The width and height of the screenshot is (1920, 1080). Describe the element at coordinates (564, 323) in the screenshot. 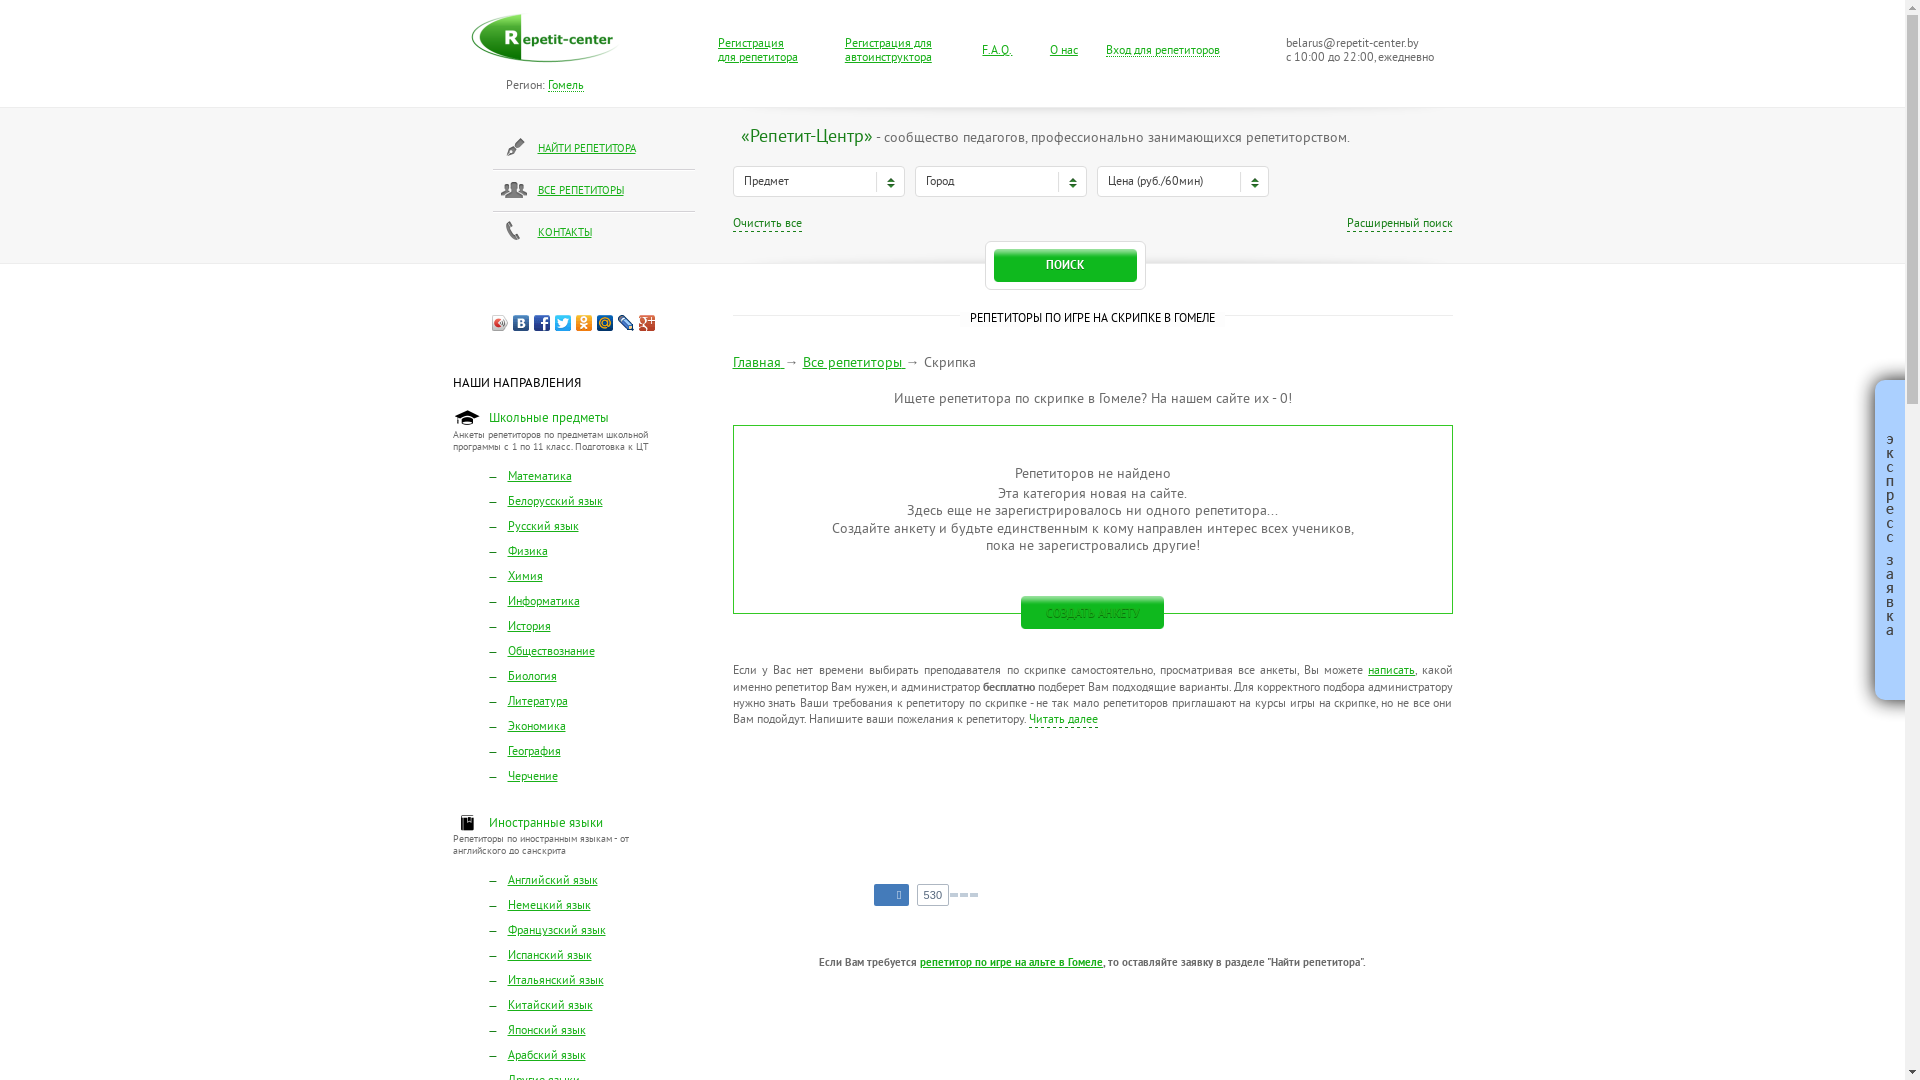

I see `Twitter` at that location.